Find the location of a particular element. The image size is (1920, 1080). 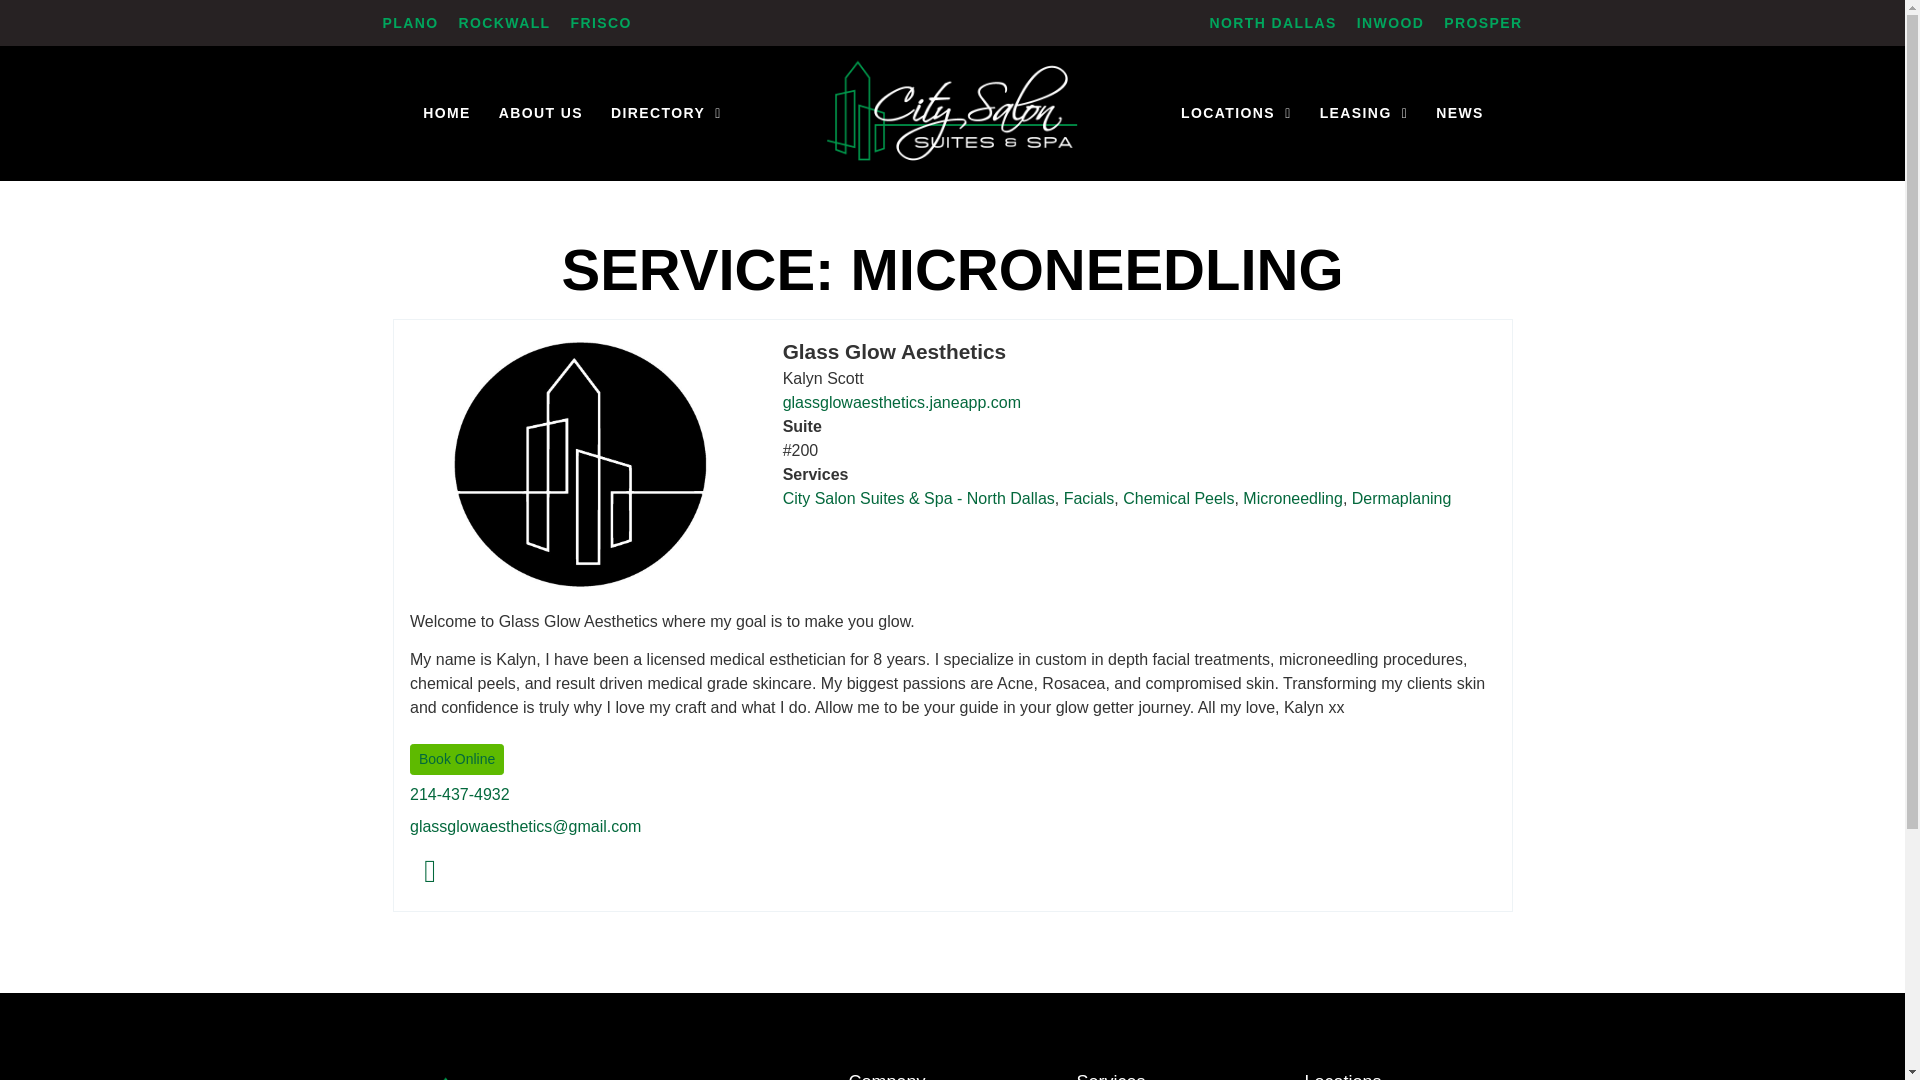

Microneedling is located at coordinates (1292, 499).